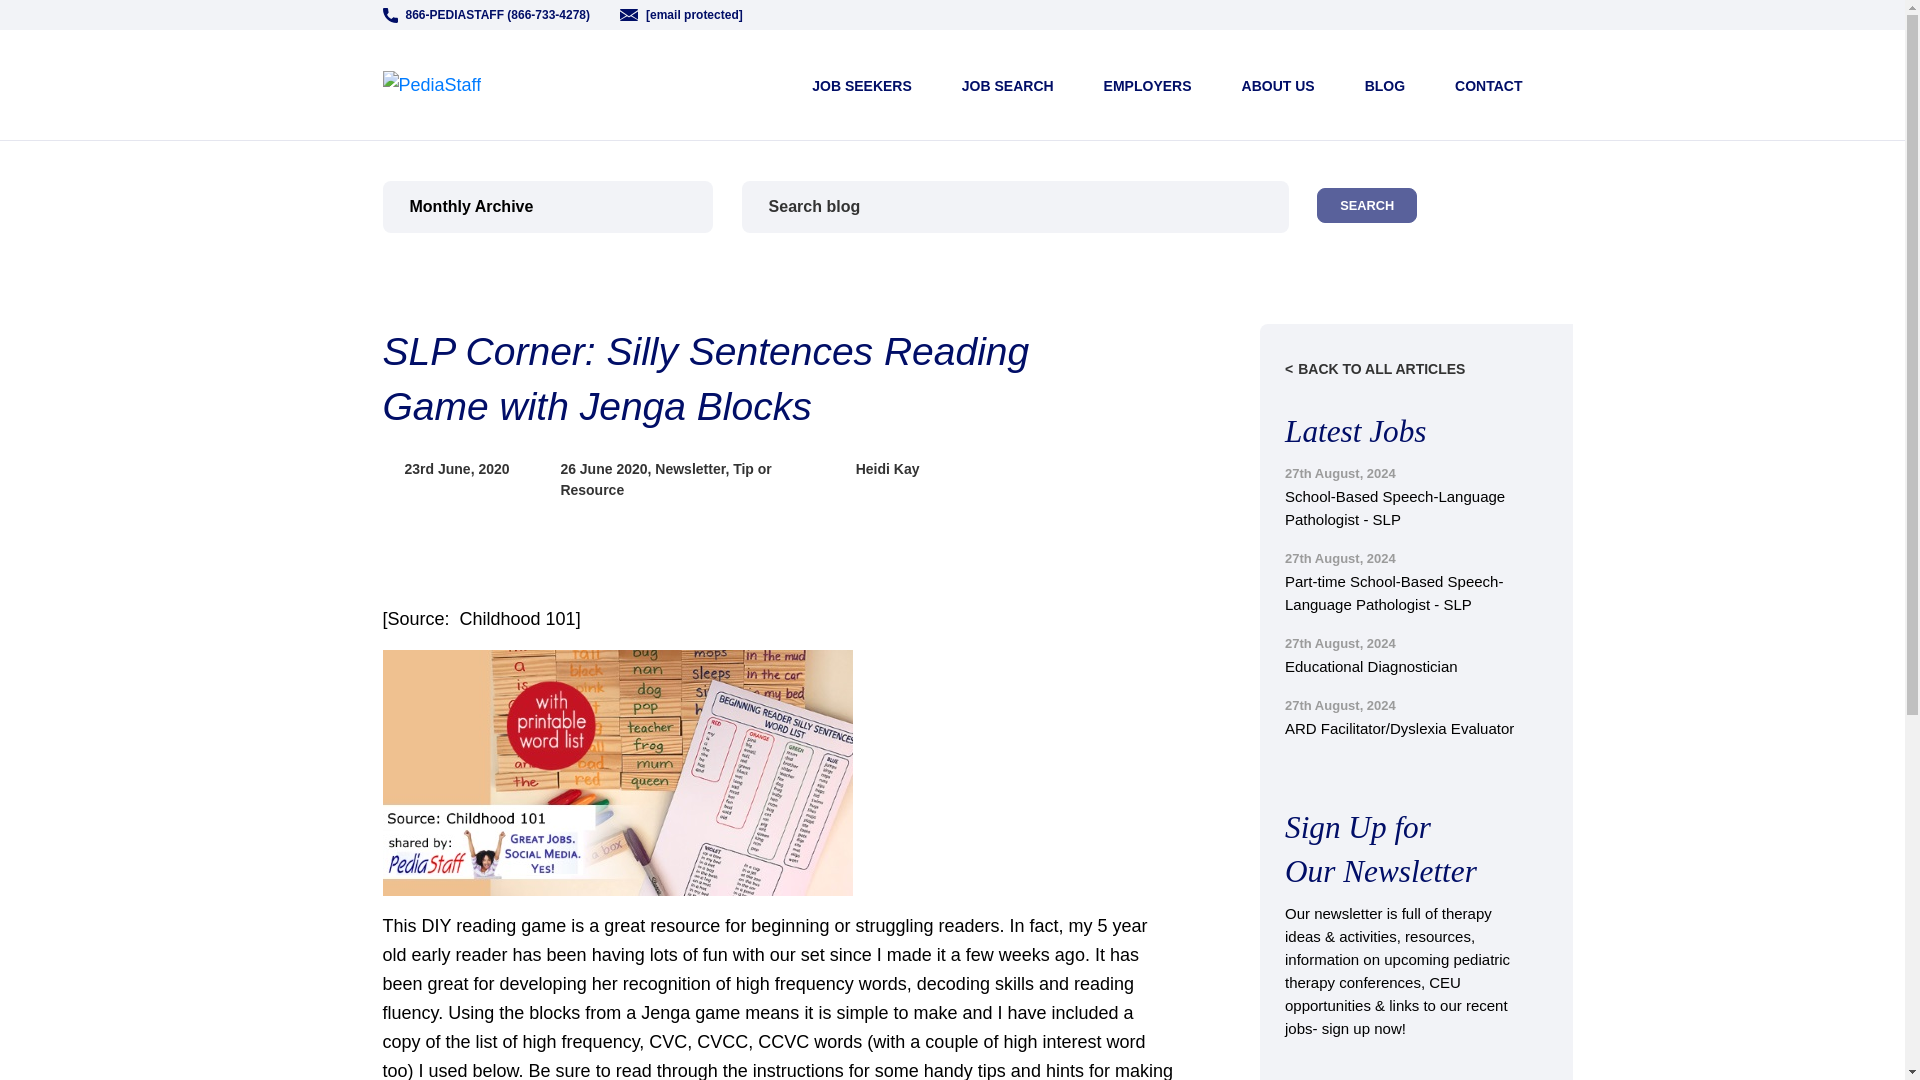  I want to click on ABOUT US, so click(1278, 85).